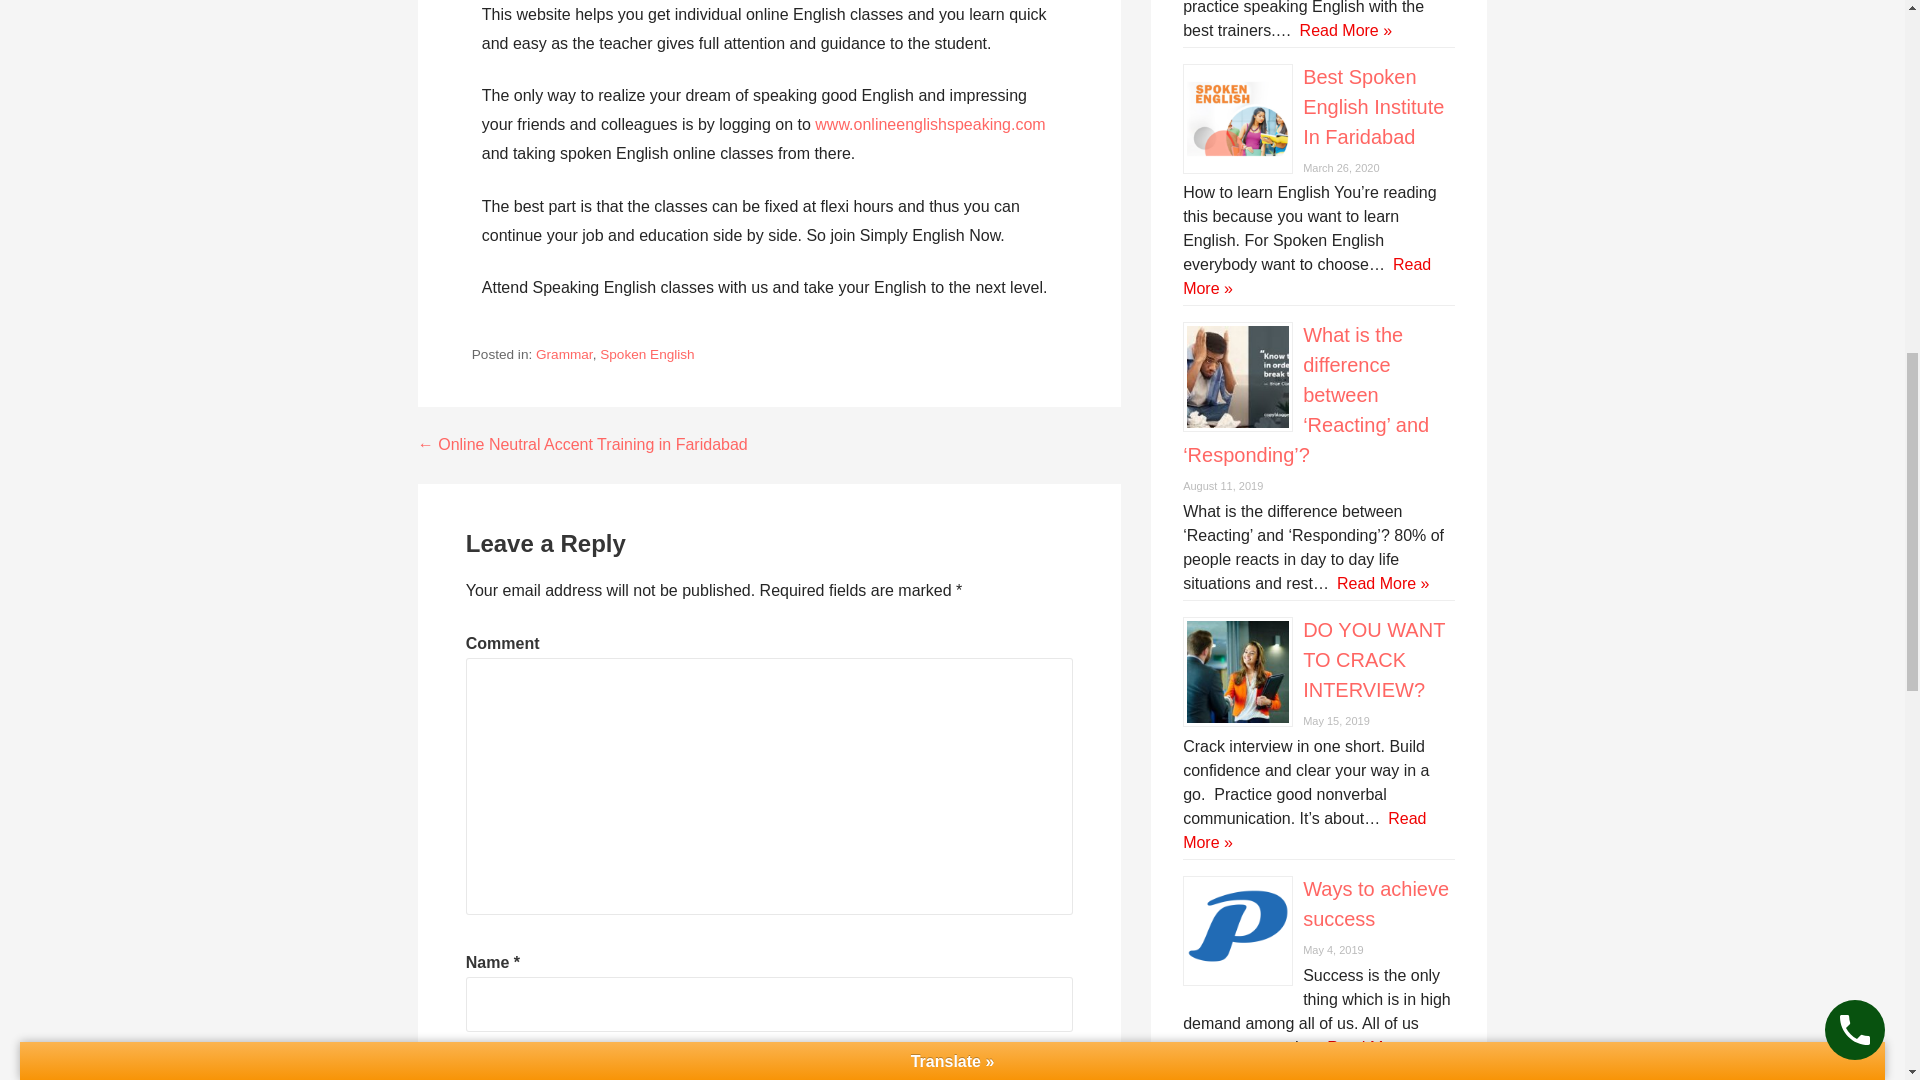  What do you see at coordinates (1376, 904) in the screenshot?
I see `Permalink to Ways to achieve success` at bounding box center [1376, 904].